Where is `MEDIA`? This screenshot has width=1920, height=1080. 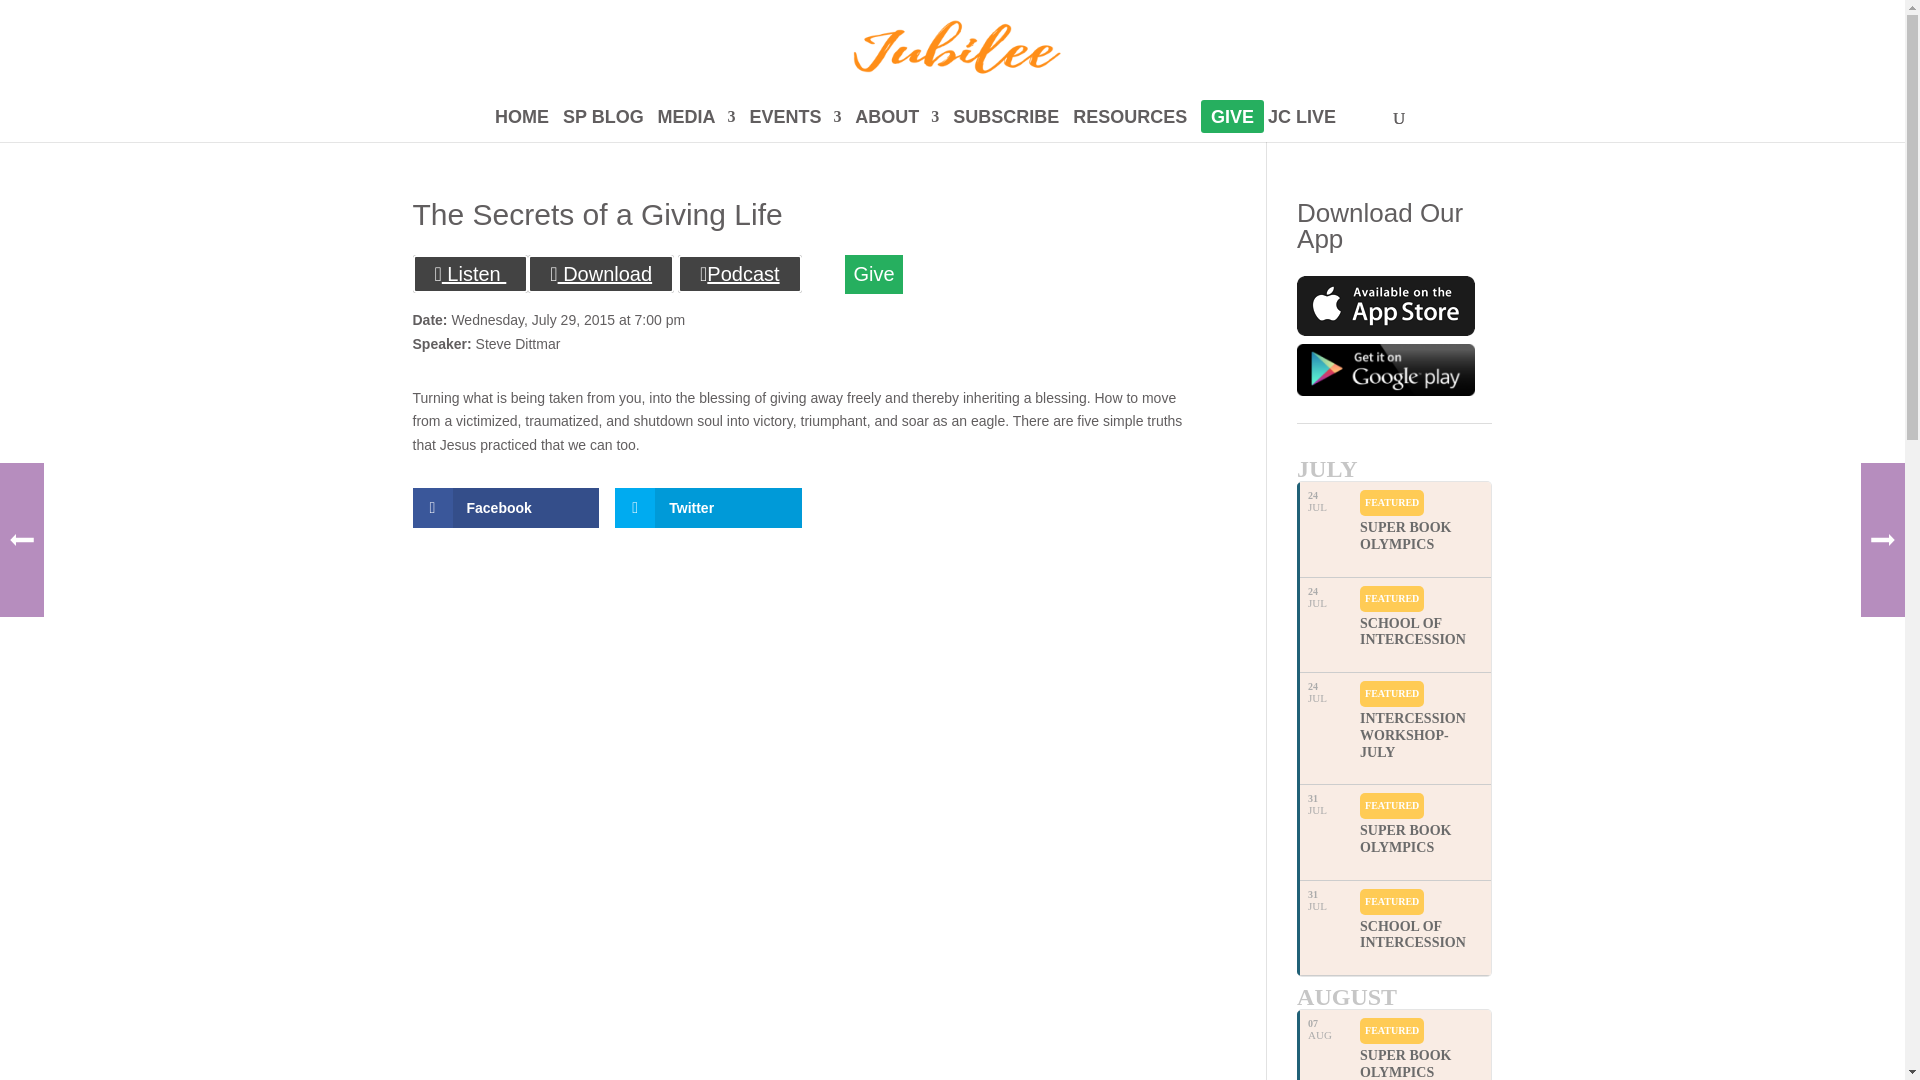 MEDIA is located at coordinates (696, 126).